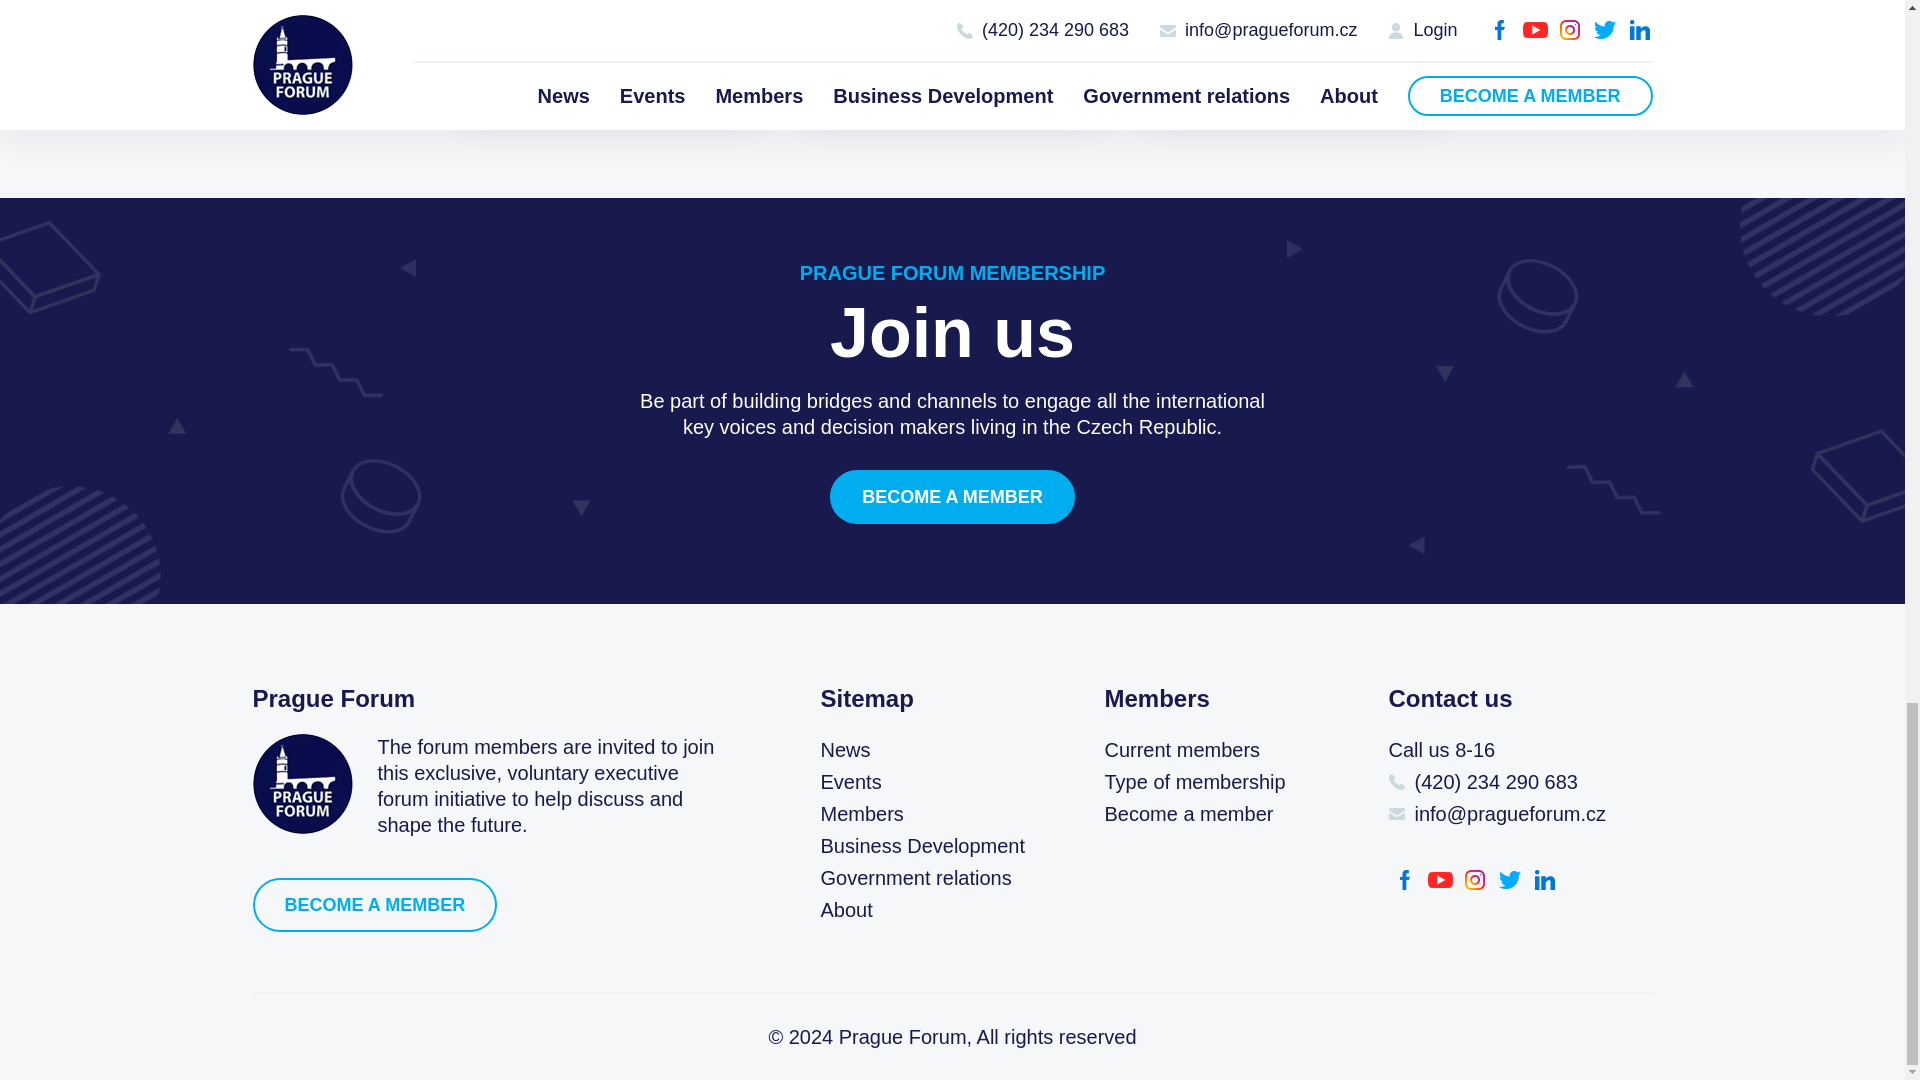 Image resolution: width=1920 pixels, height=1080 pixels. What do you see at coordinates (922, 846) in the screenshot?
I see `Business Development` at bounding box center [922, 846].